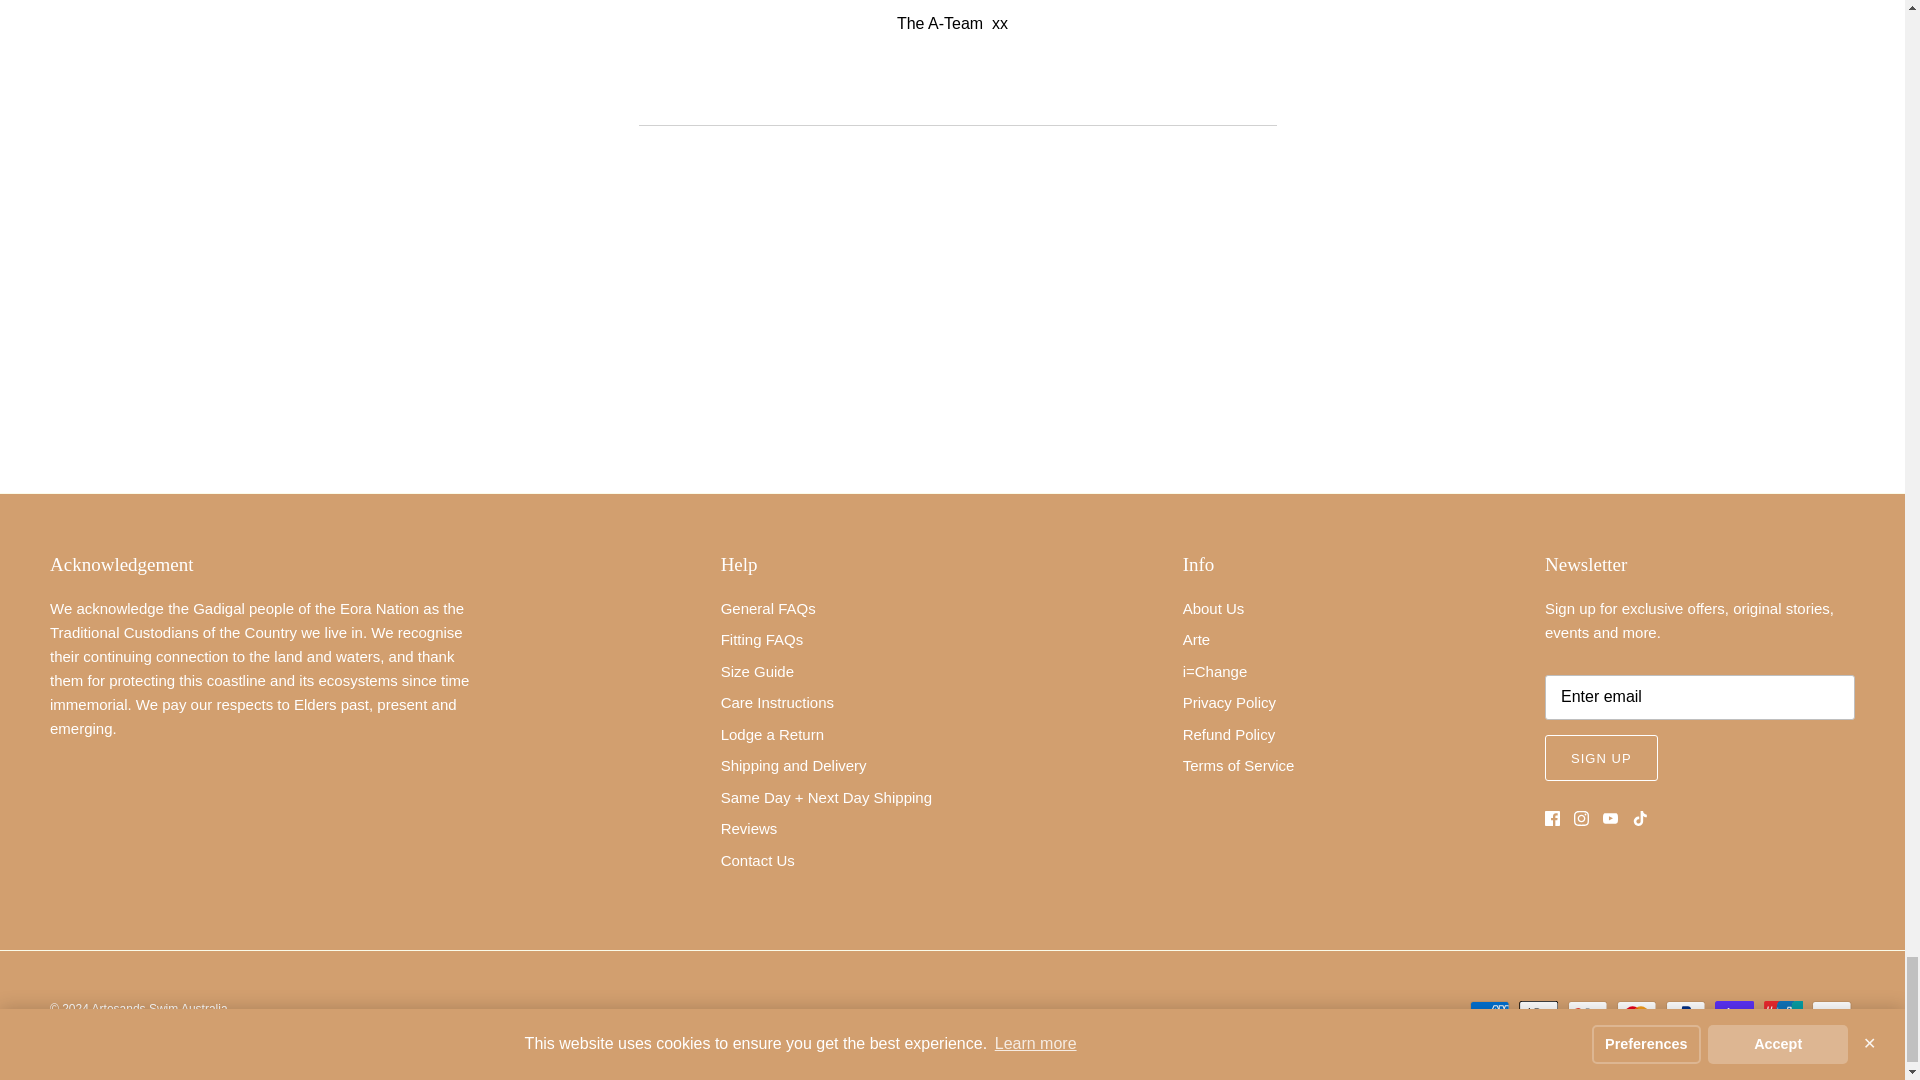 The height and width of the screenshot is (1080, 1920). What do you see at coordinates (1610, 818) in the screenshot?
I see `Youtube` at bounding box center [1610, 818].